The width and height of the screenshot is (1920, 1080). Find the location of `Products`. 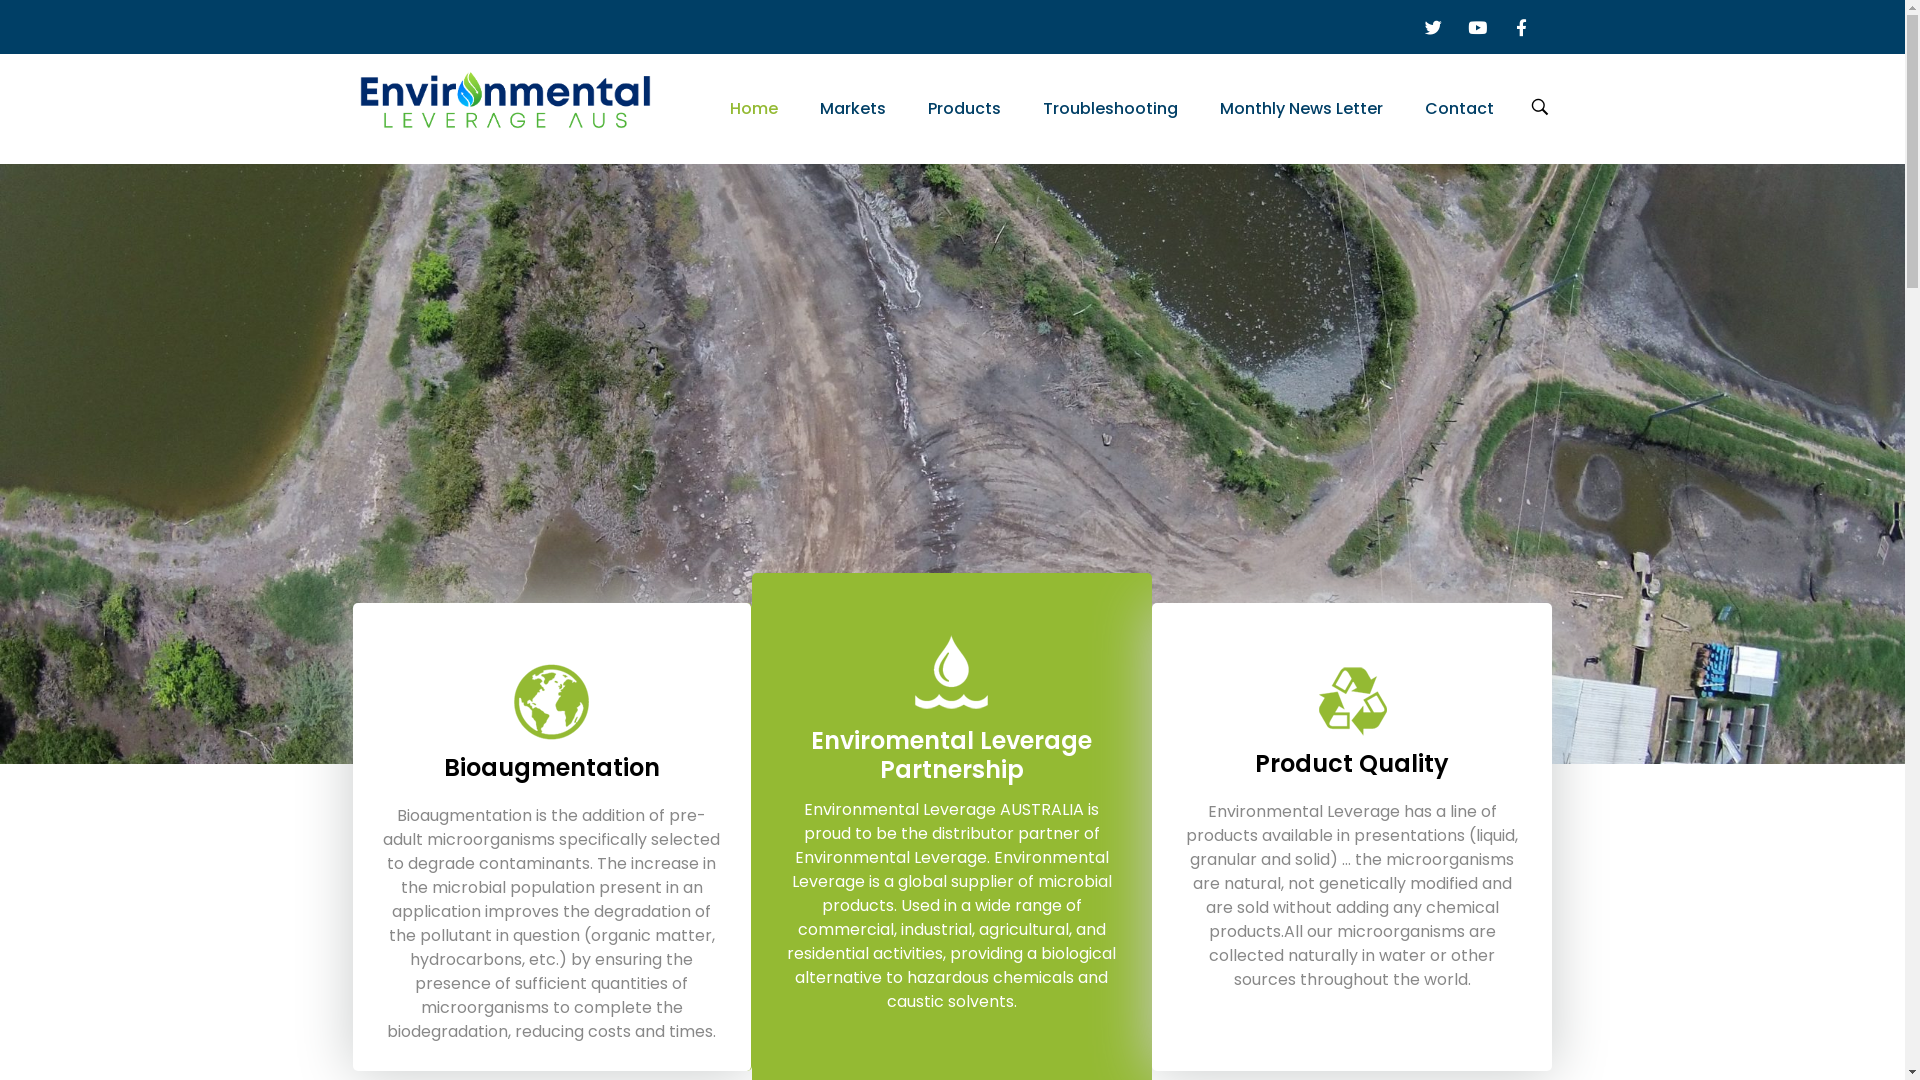

Products is located at coordinates (964, 109).